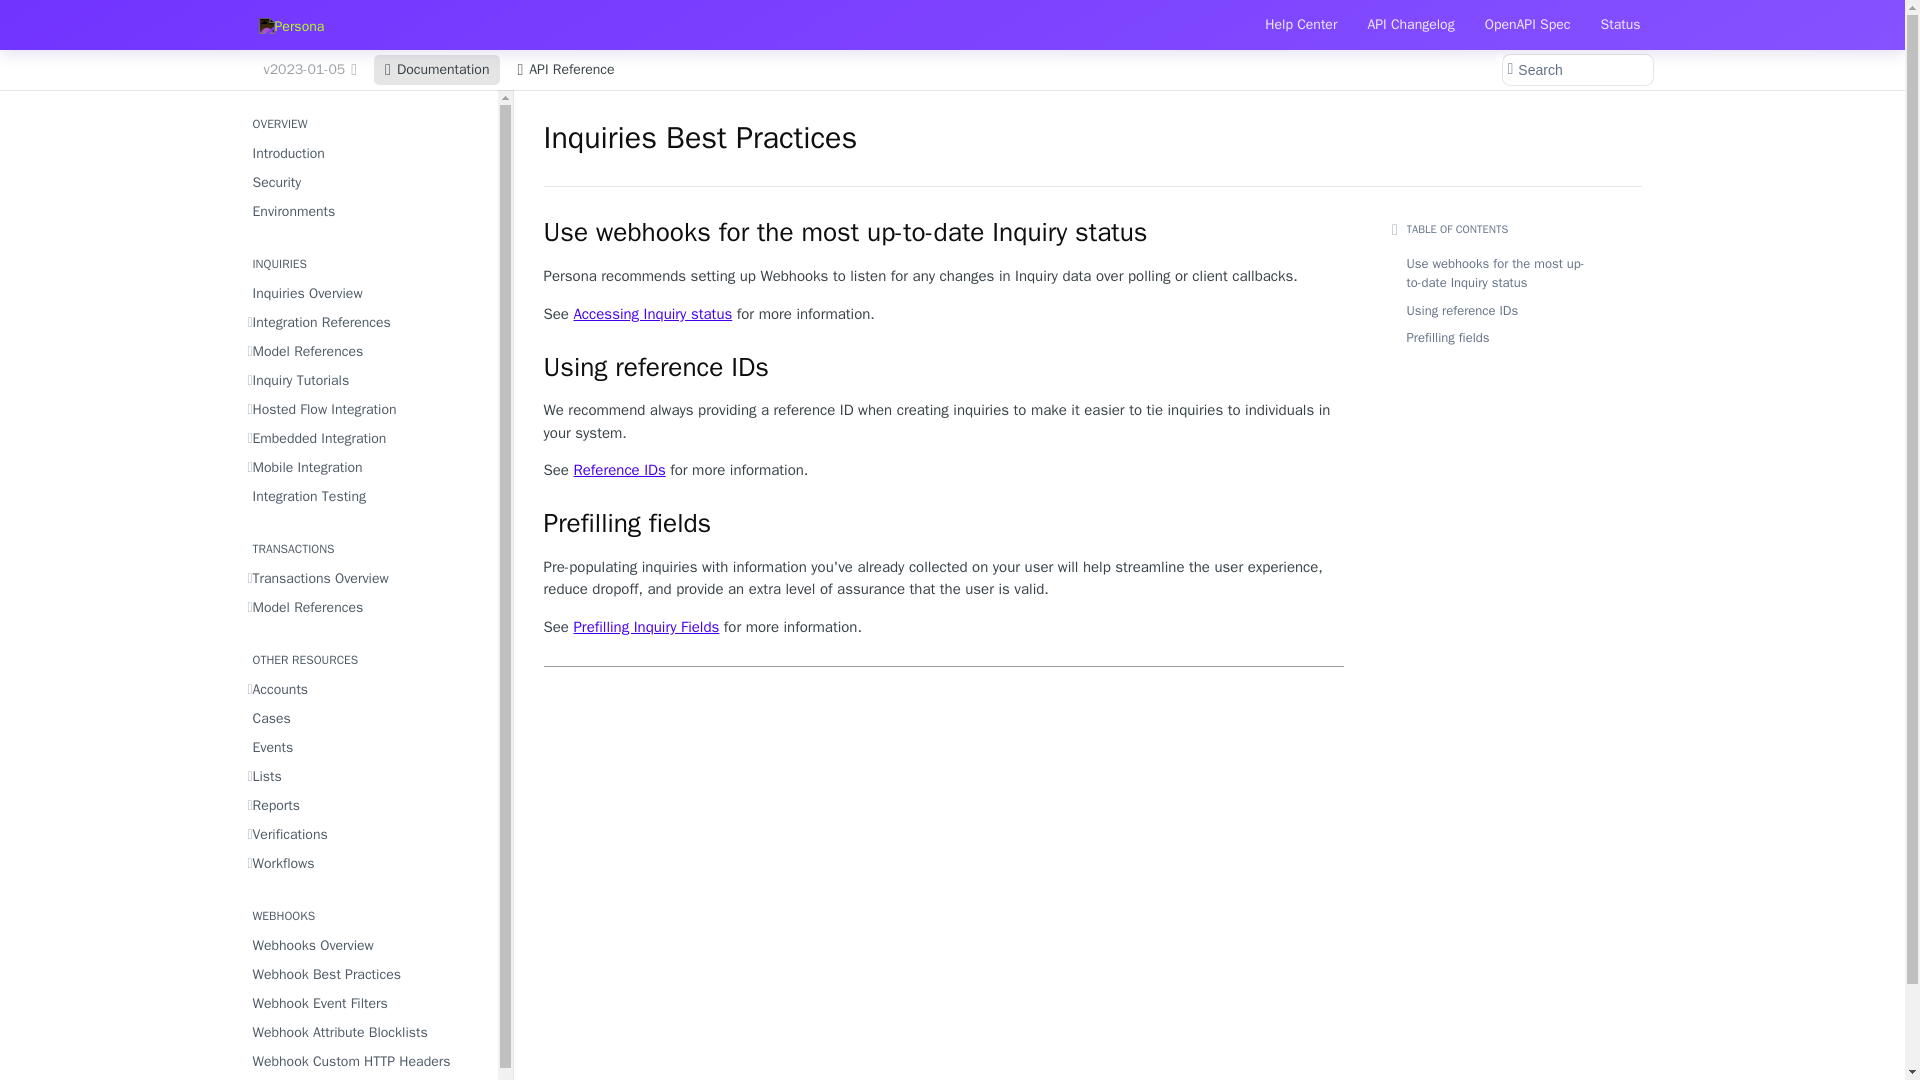 This screenshot has width=1920, height=1080. What do you see at coordinates (366, 352) in the screenshot?
I see `Model References` at bounding box center [366, 352].